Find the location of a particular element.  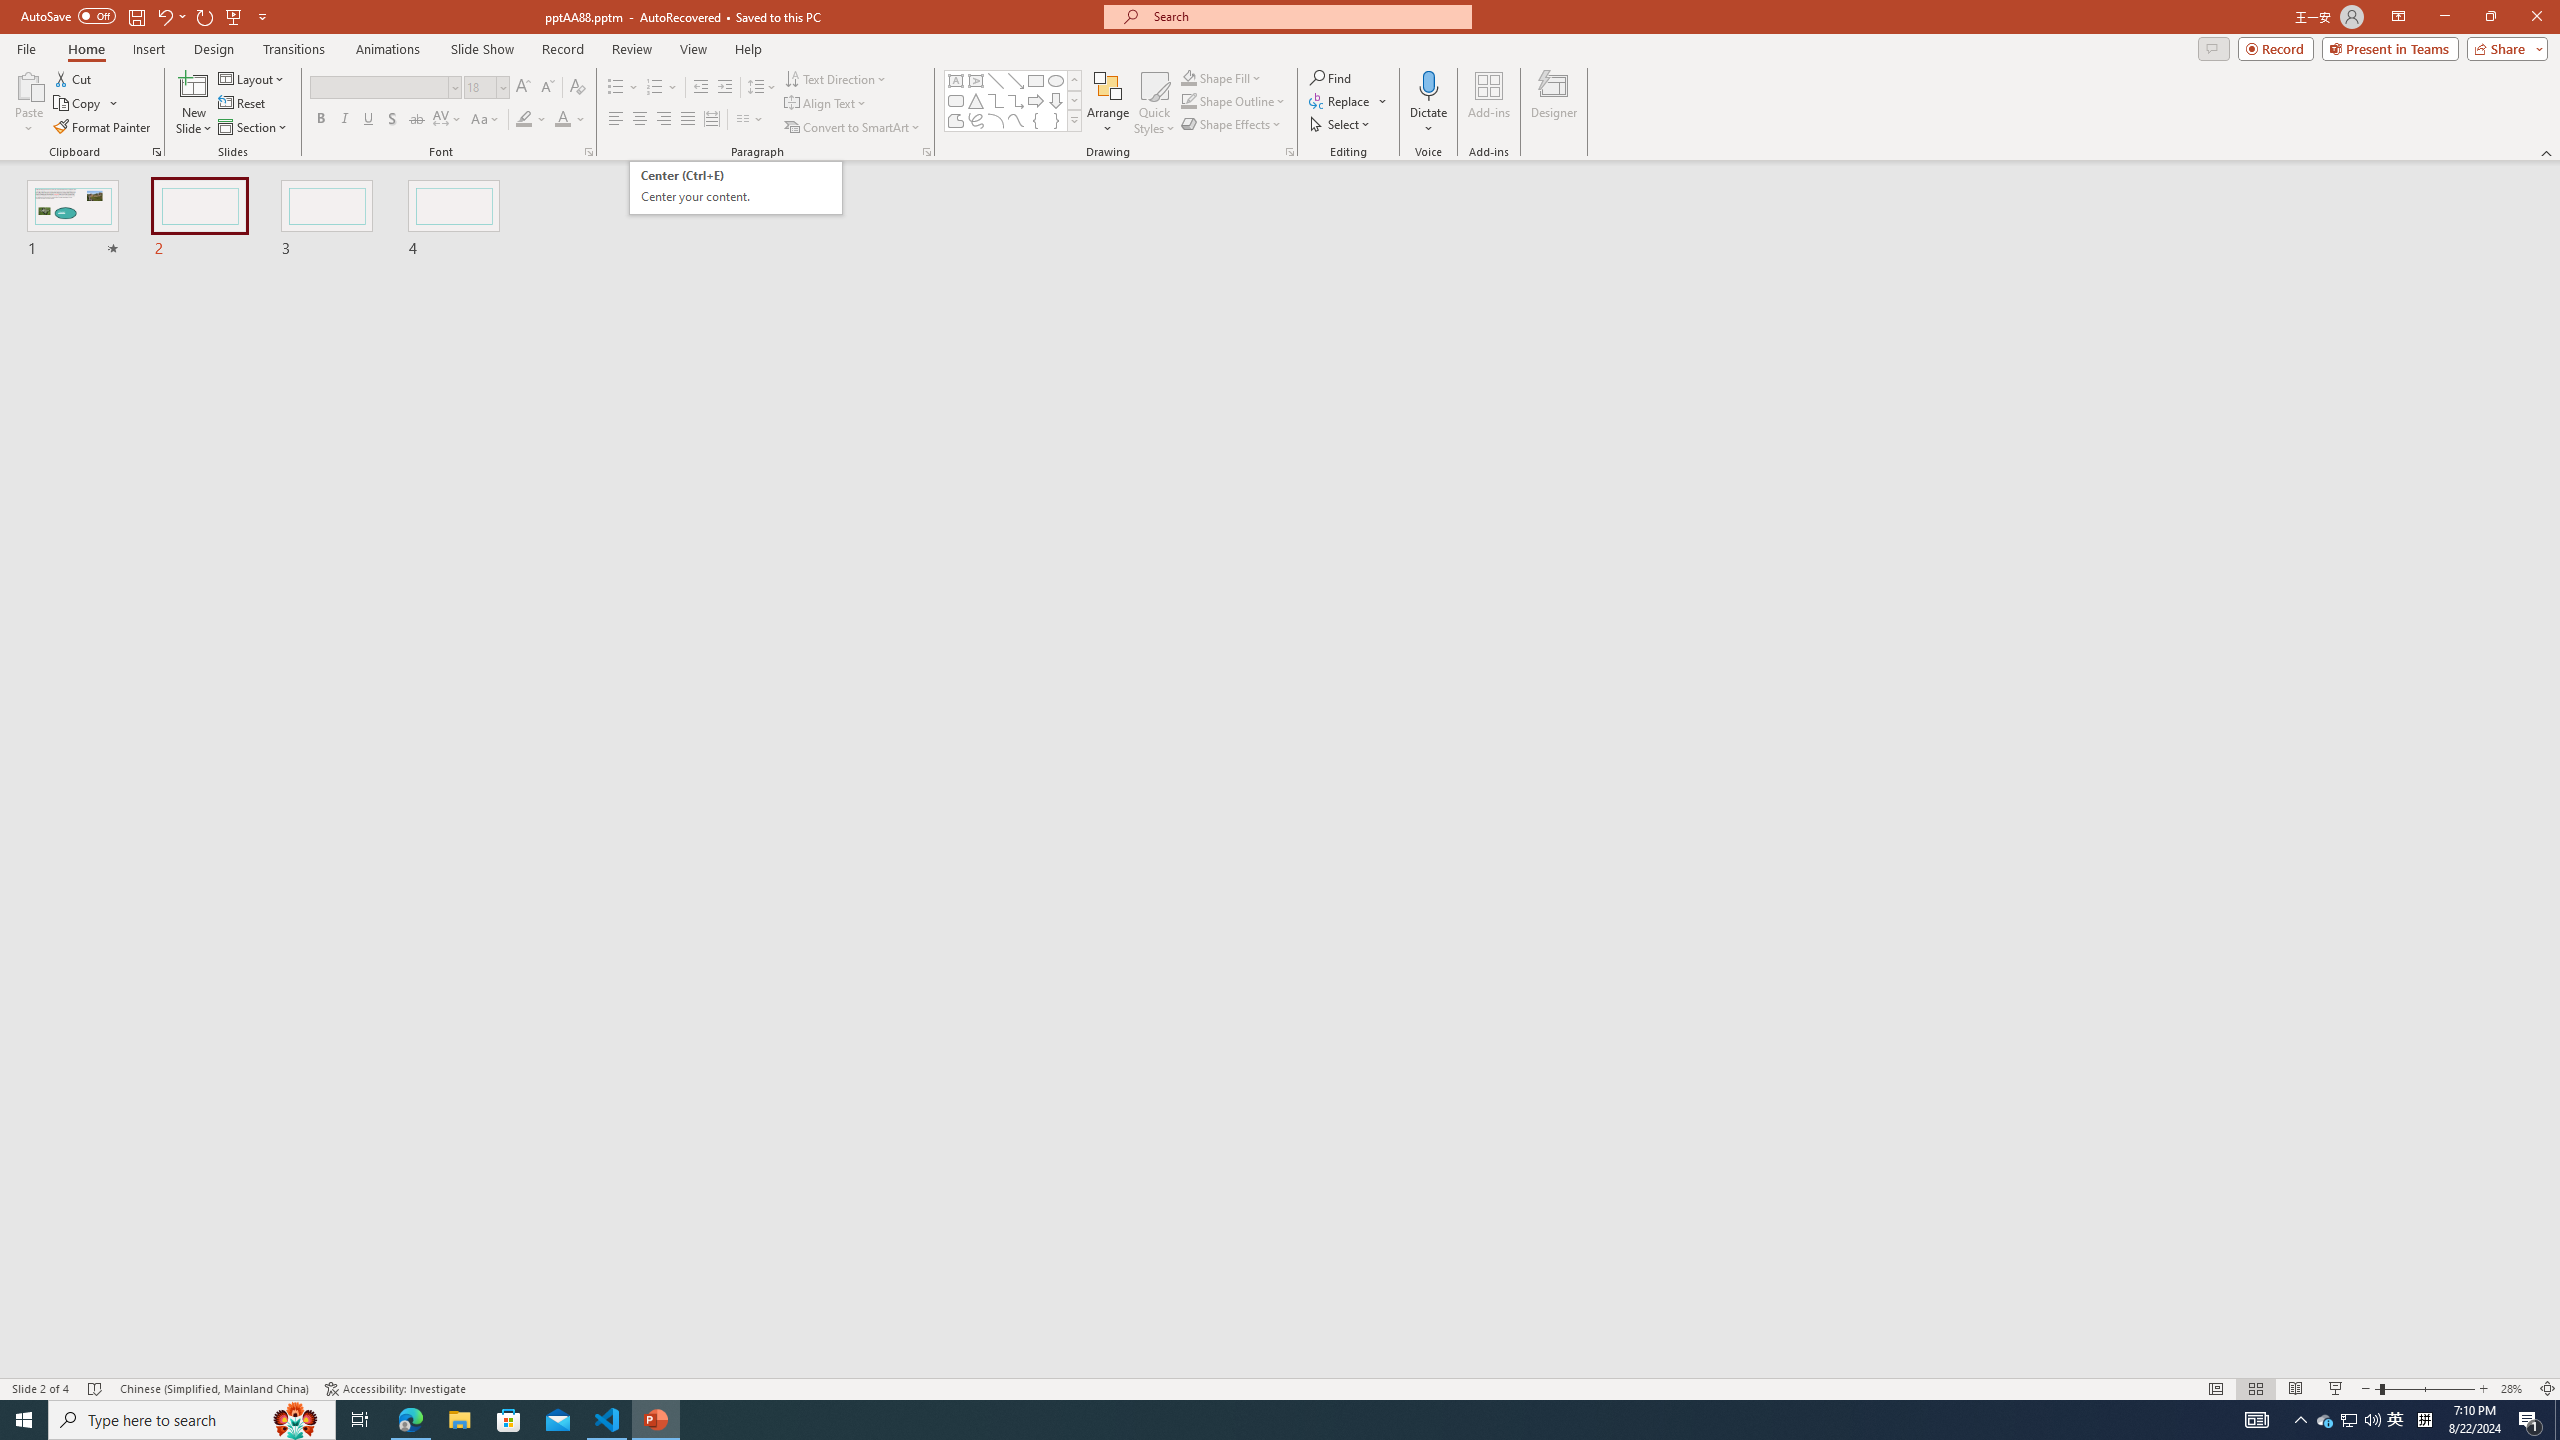

Center is located at coordinates (640, 120).